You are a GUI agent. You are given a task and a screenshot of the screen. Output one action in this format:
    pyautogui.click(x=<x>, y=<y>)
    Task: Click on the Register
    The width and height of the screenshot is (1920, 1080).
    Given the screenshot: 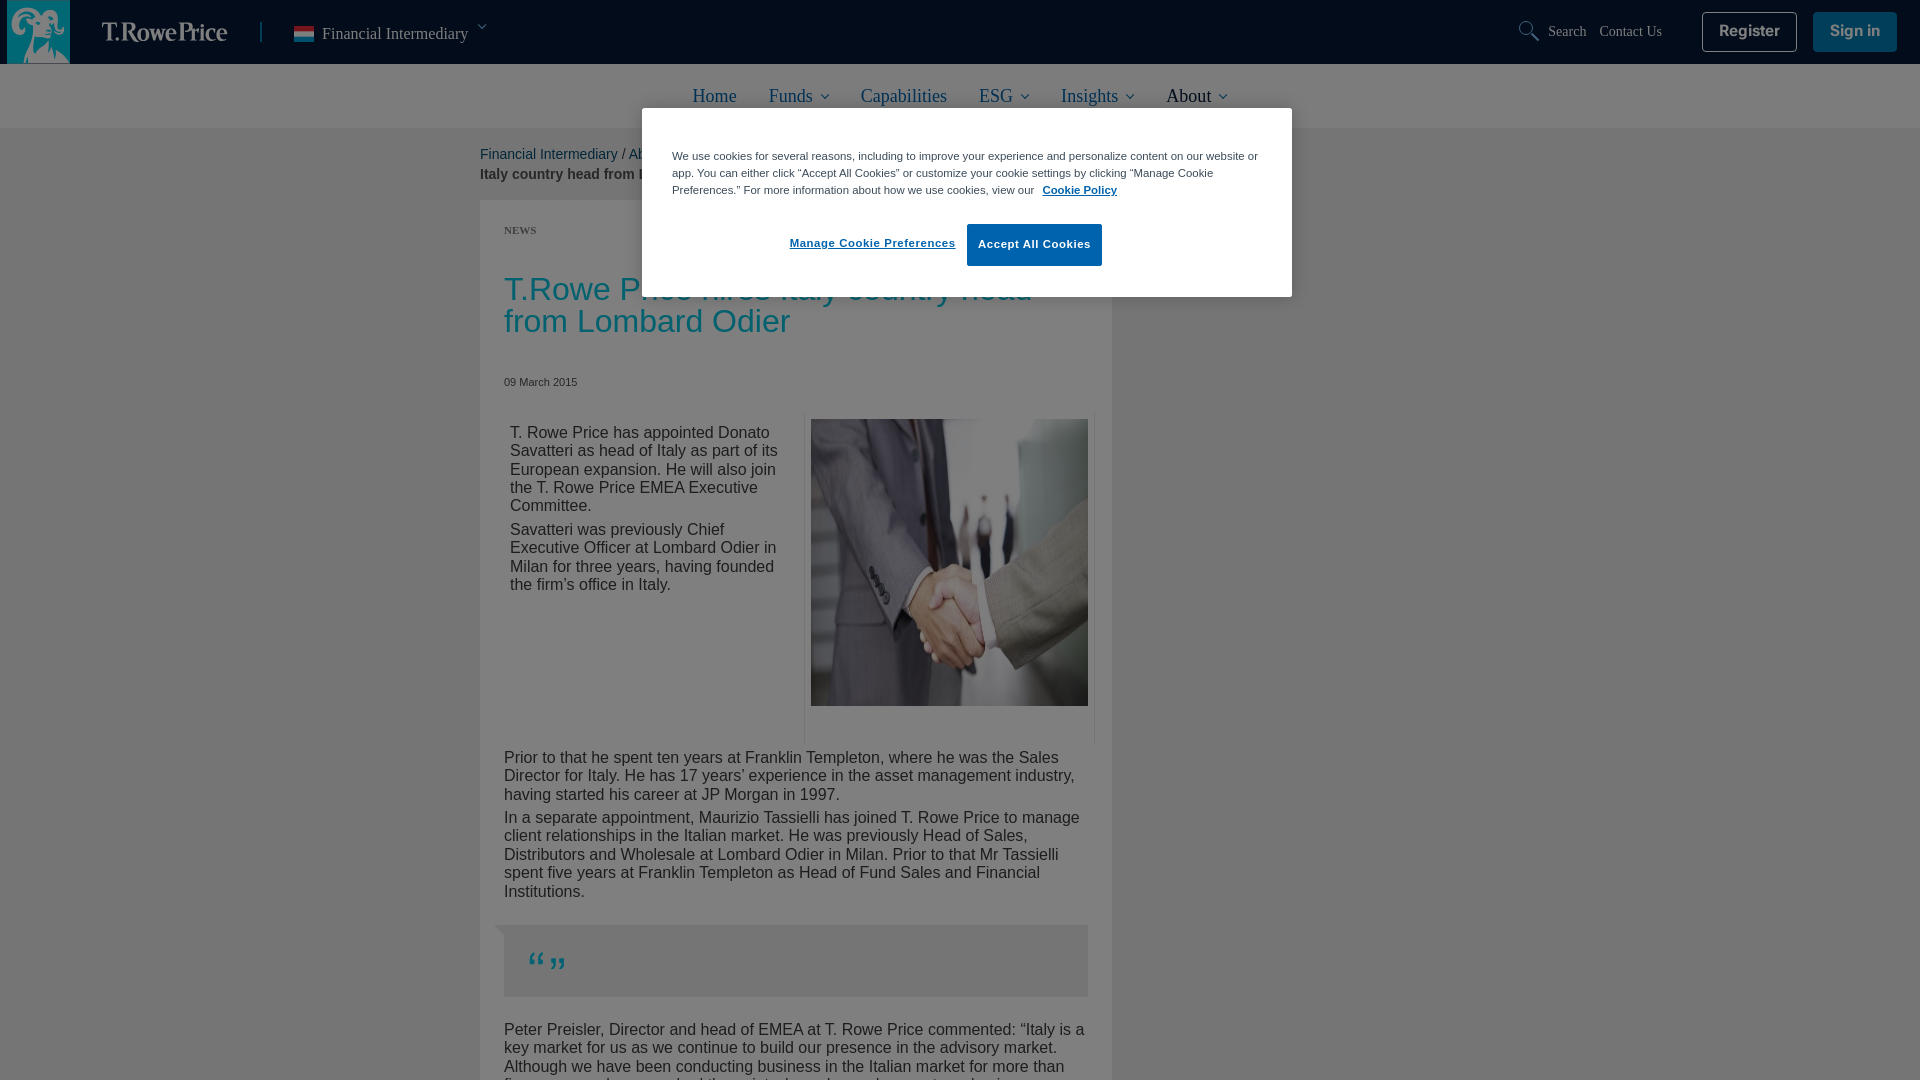 What is the action you would take?
    pyautogui.click(x=1749, y=31)
    